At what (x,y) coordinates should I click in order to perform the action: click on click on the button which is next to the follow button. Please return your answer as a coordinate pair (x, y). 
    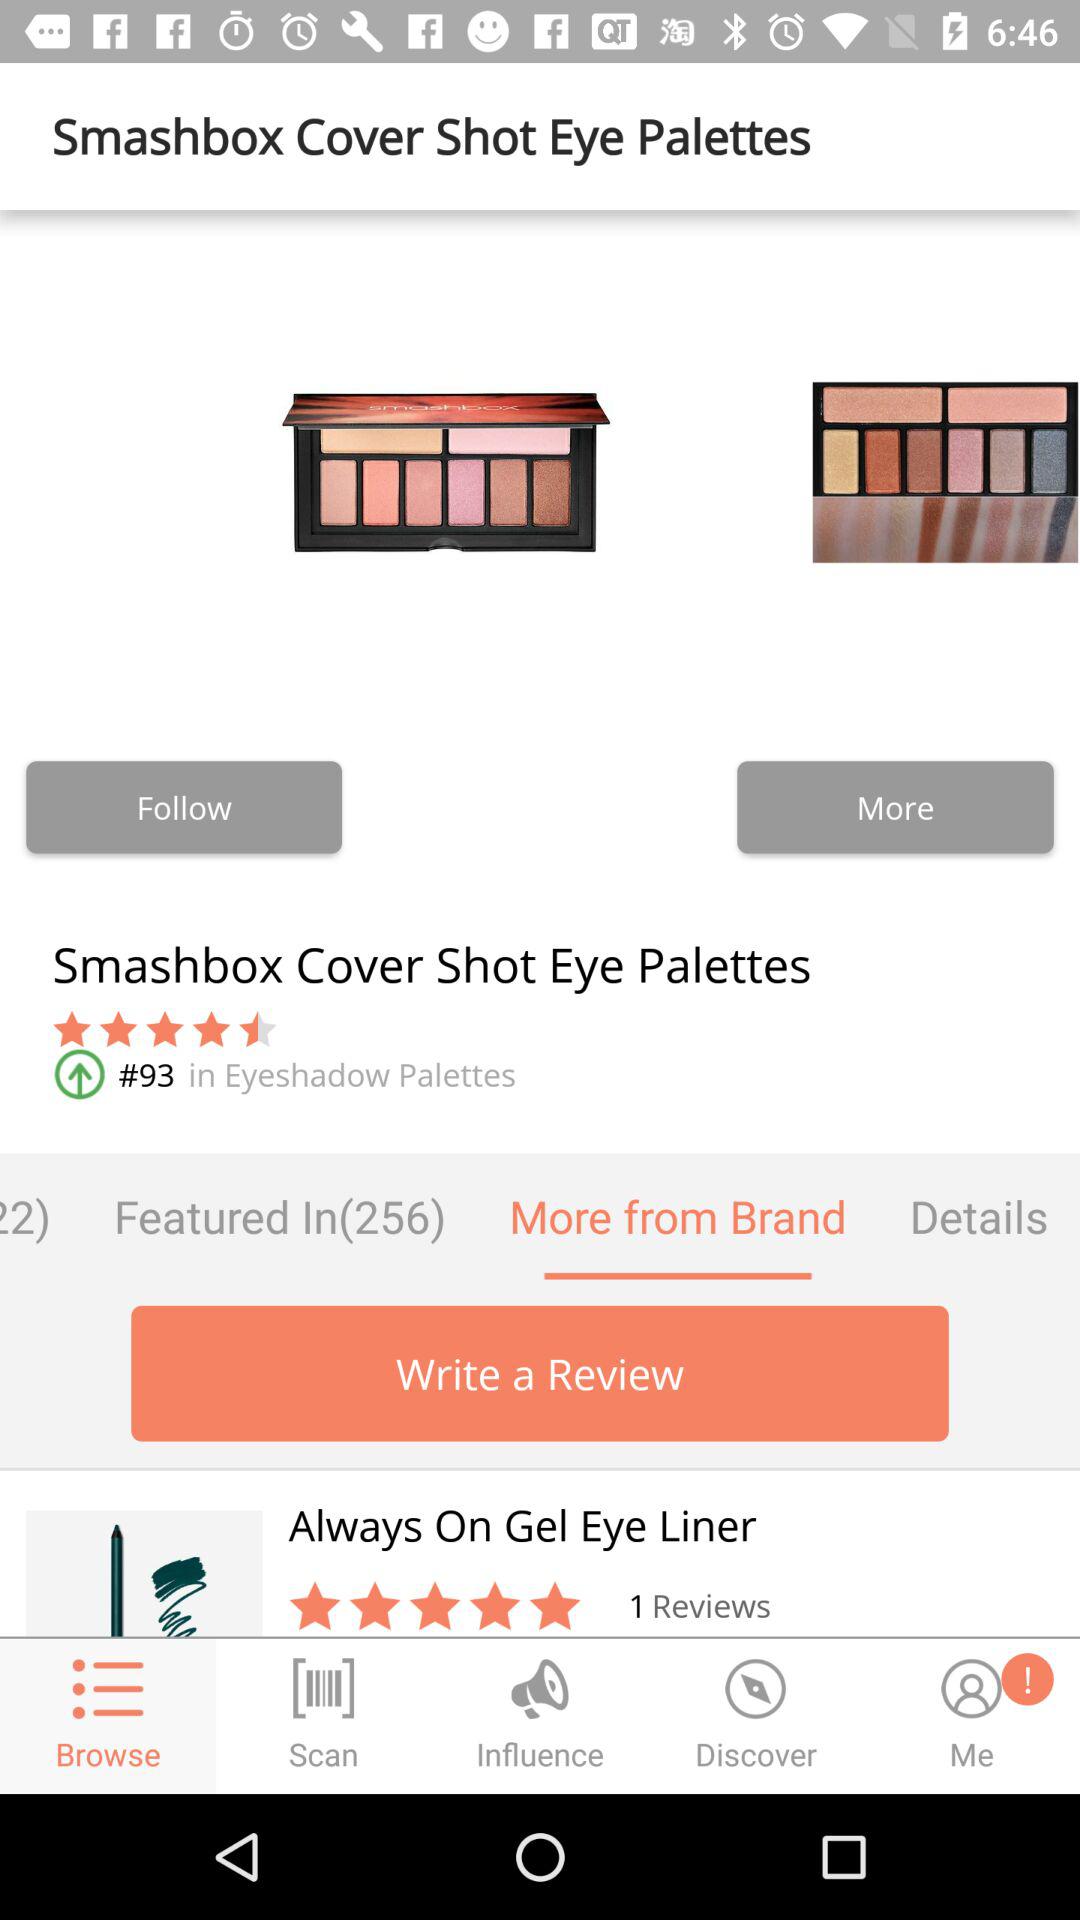
    Looking at the image, I should click on (895, 807).